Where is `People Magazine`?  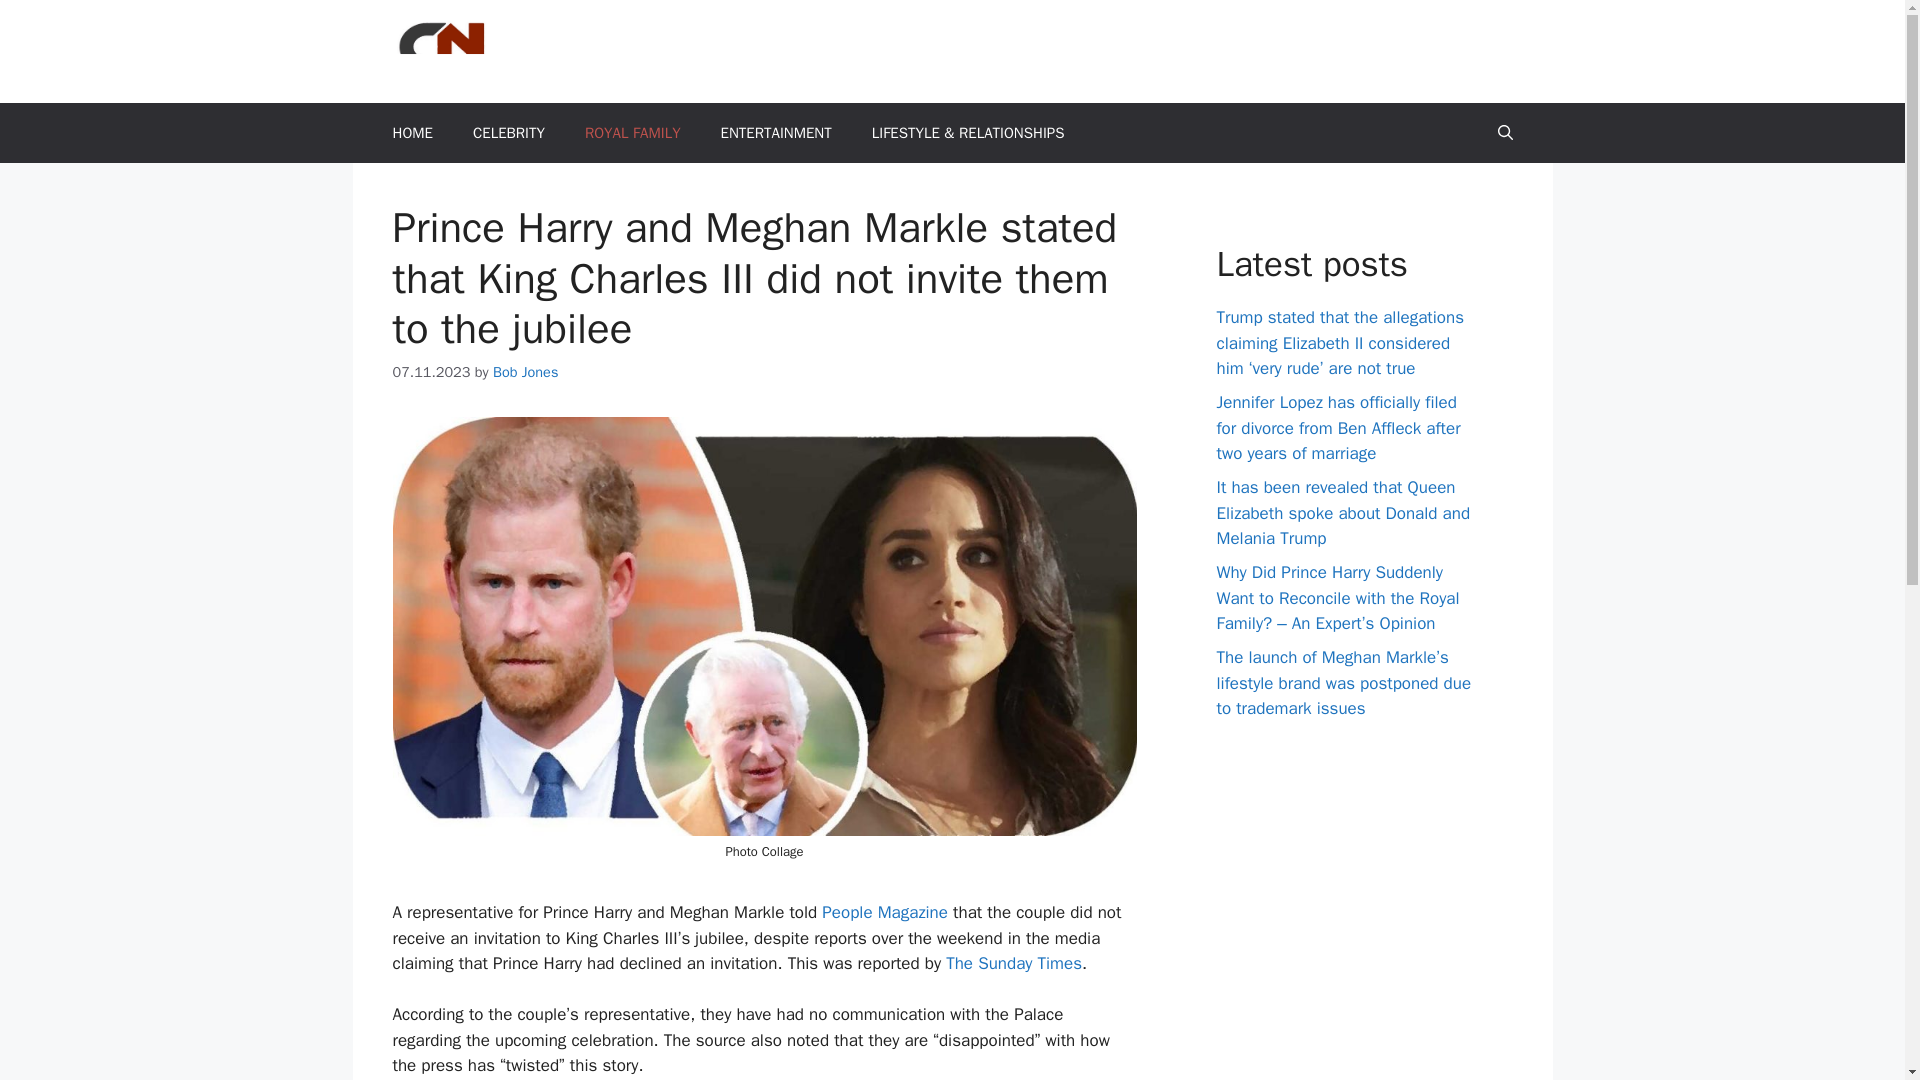 People Magazine is located at coordinates (884, 912).